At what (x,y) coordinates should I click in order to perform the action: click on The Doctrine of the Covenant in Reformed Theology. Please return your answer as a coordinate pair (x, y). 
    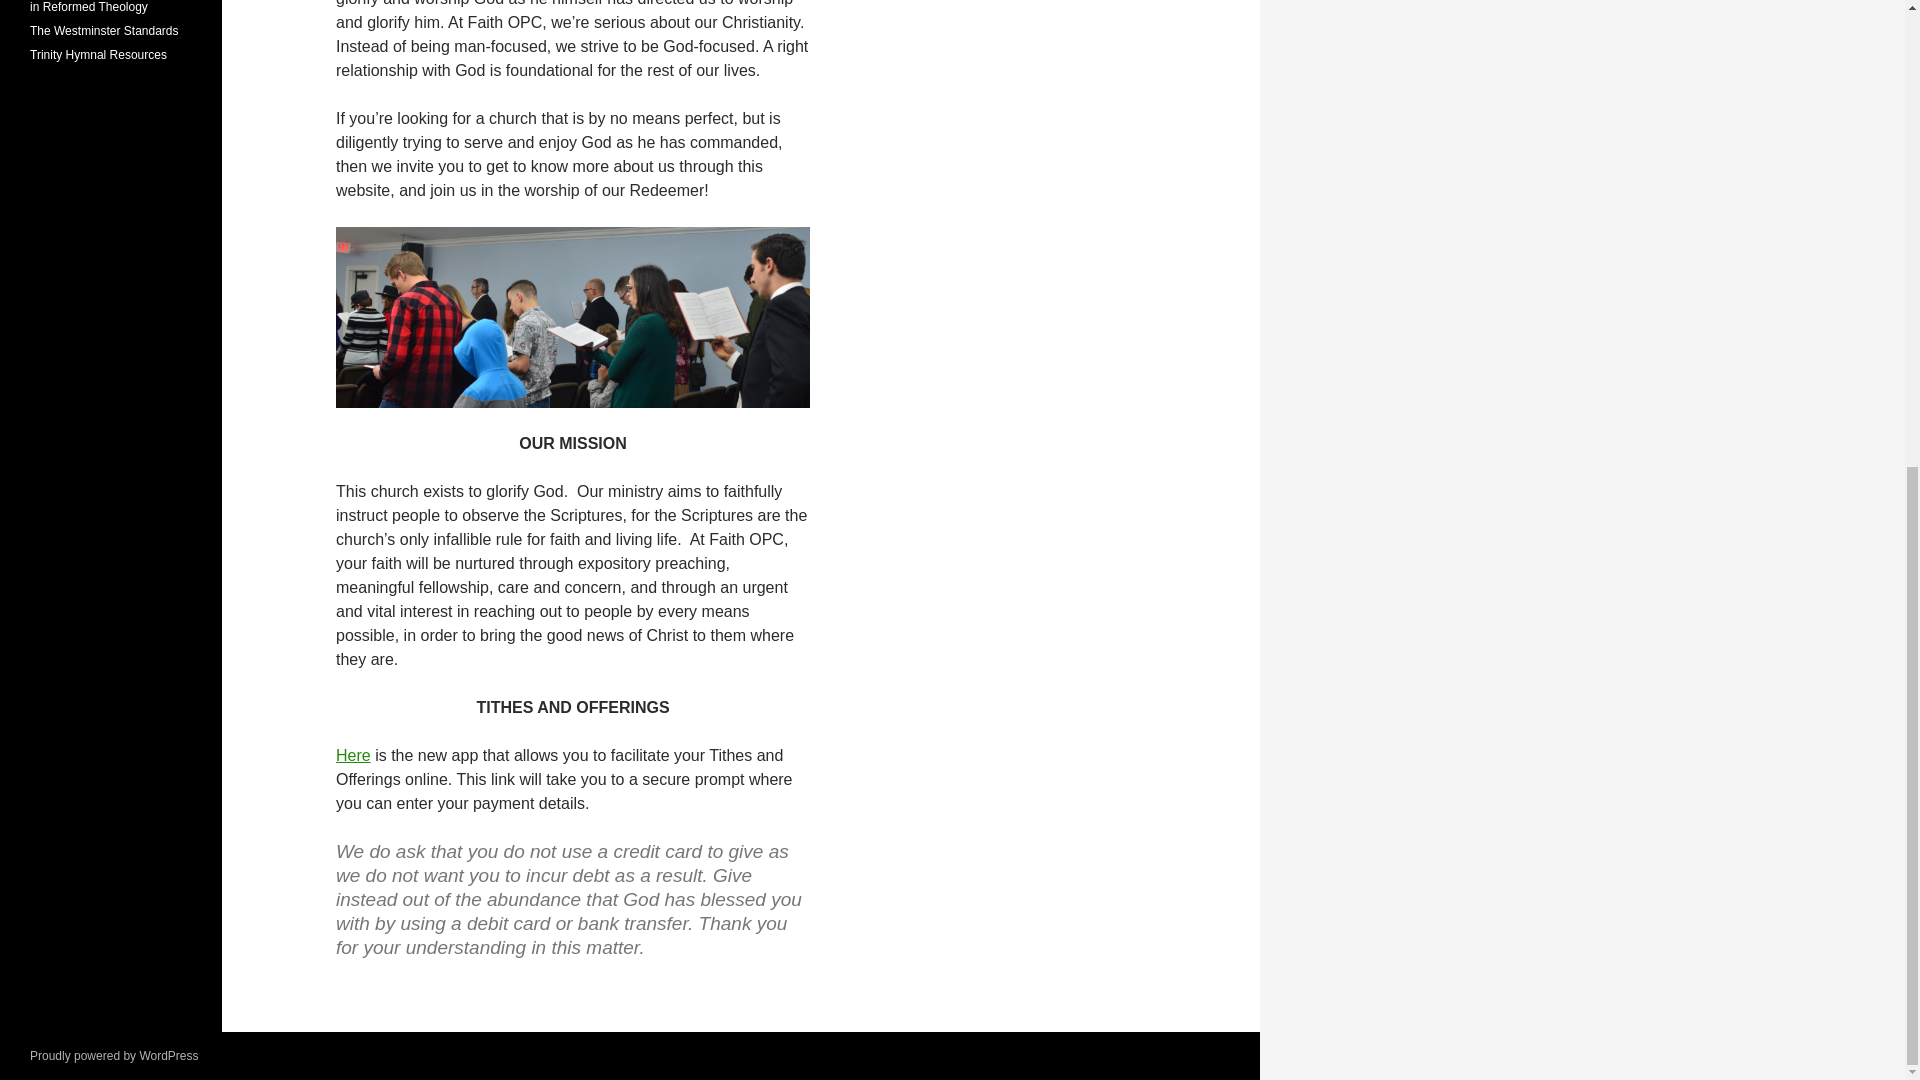
    Looking at the image, I should click on (108, 7).